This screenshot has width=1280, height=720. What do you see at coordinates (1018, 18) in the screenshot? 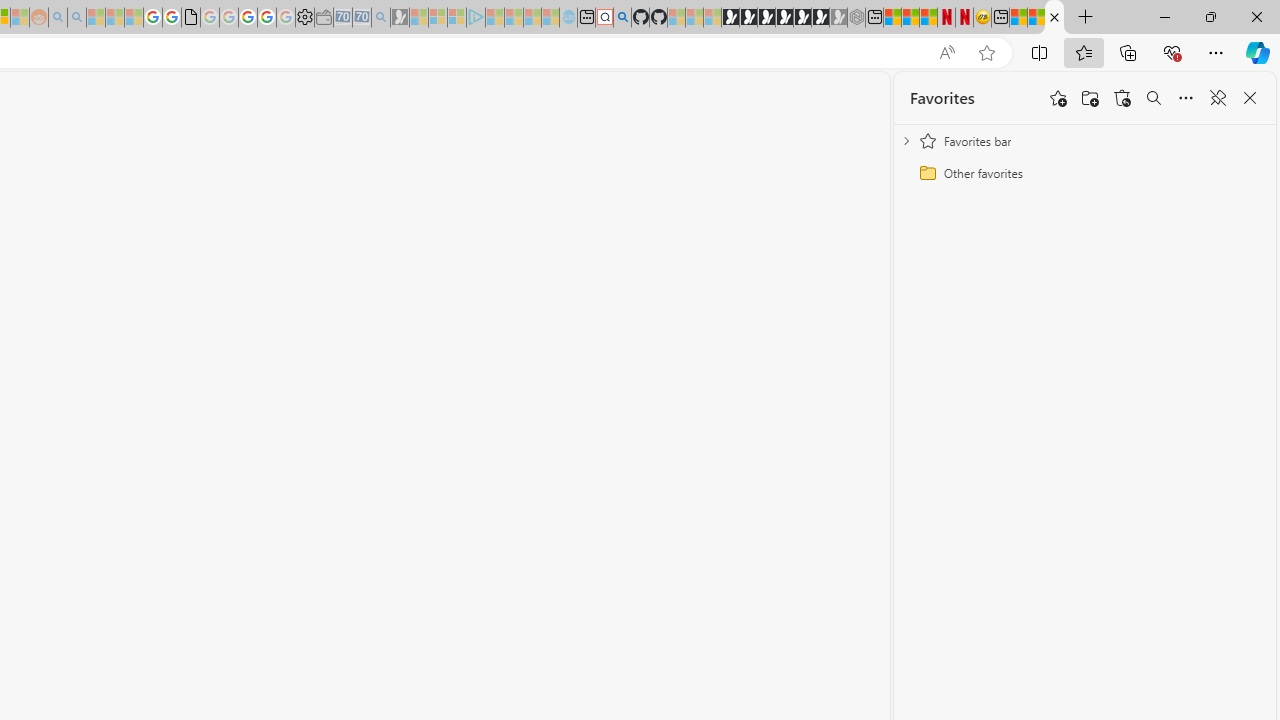
I see `Wildlife - MSN` at bounding box center [1018, 18].